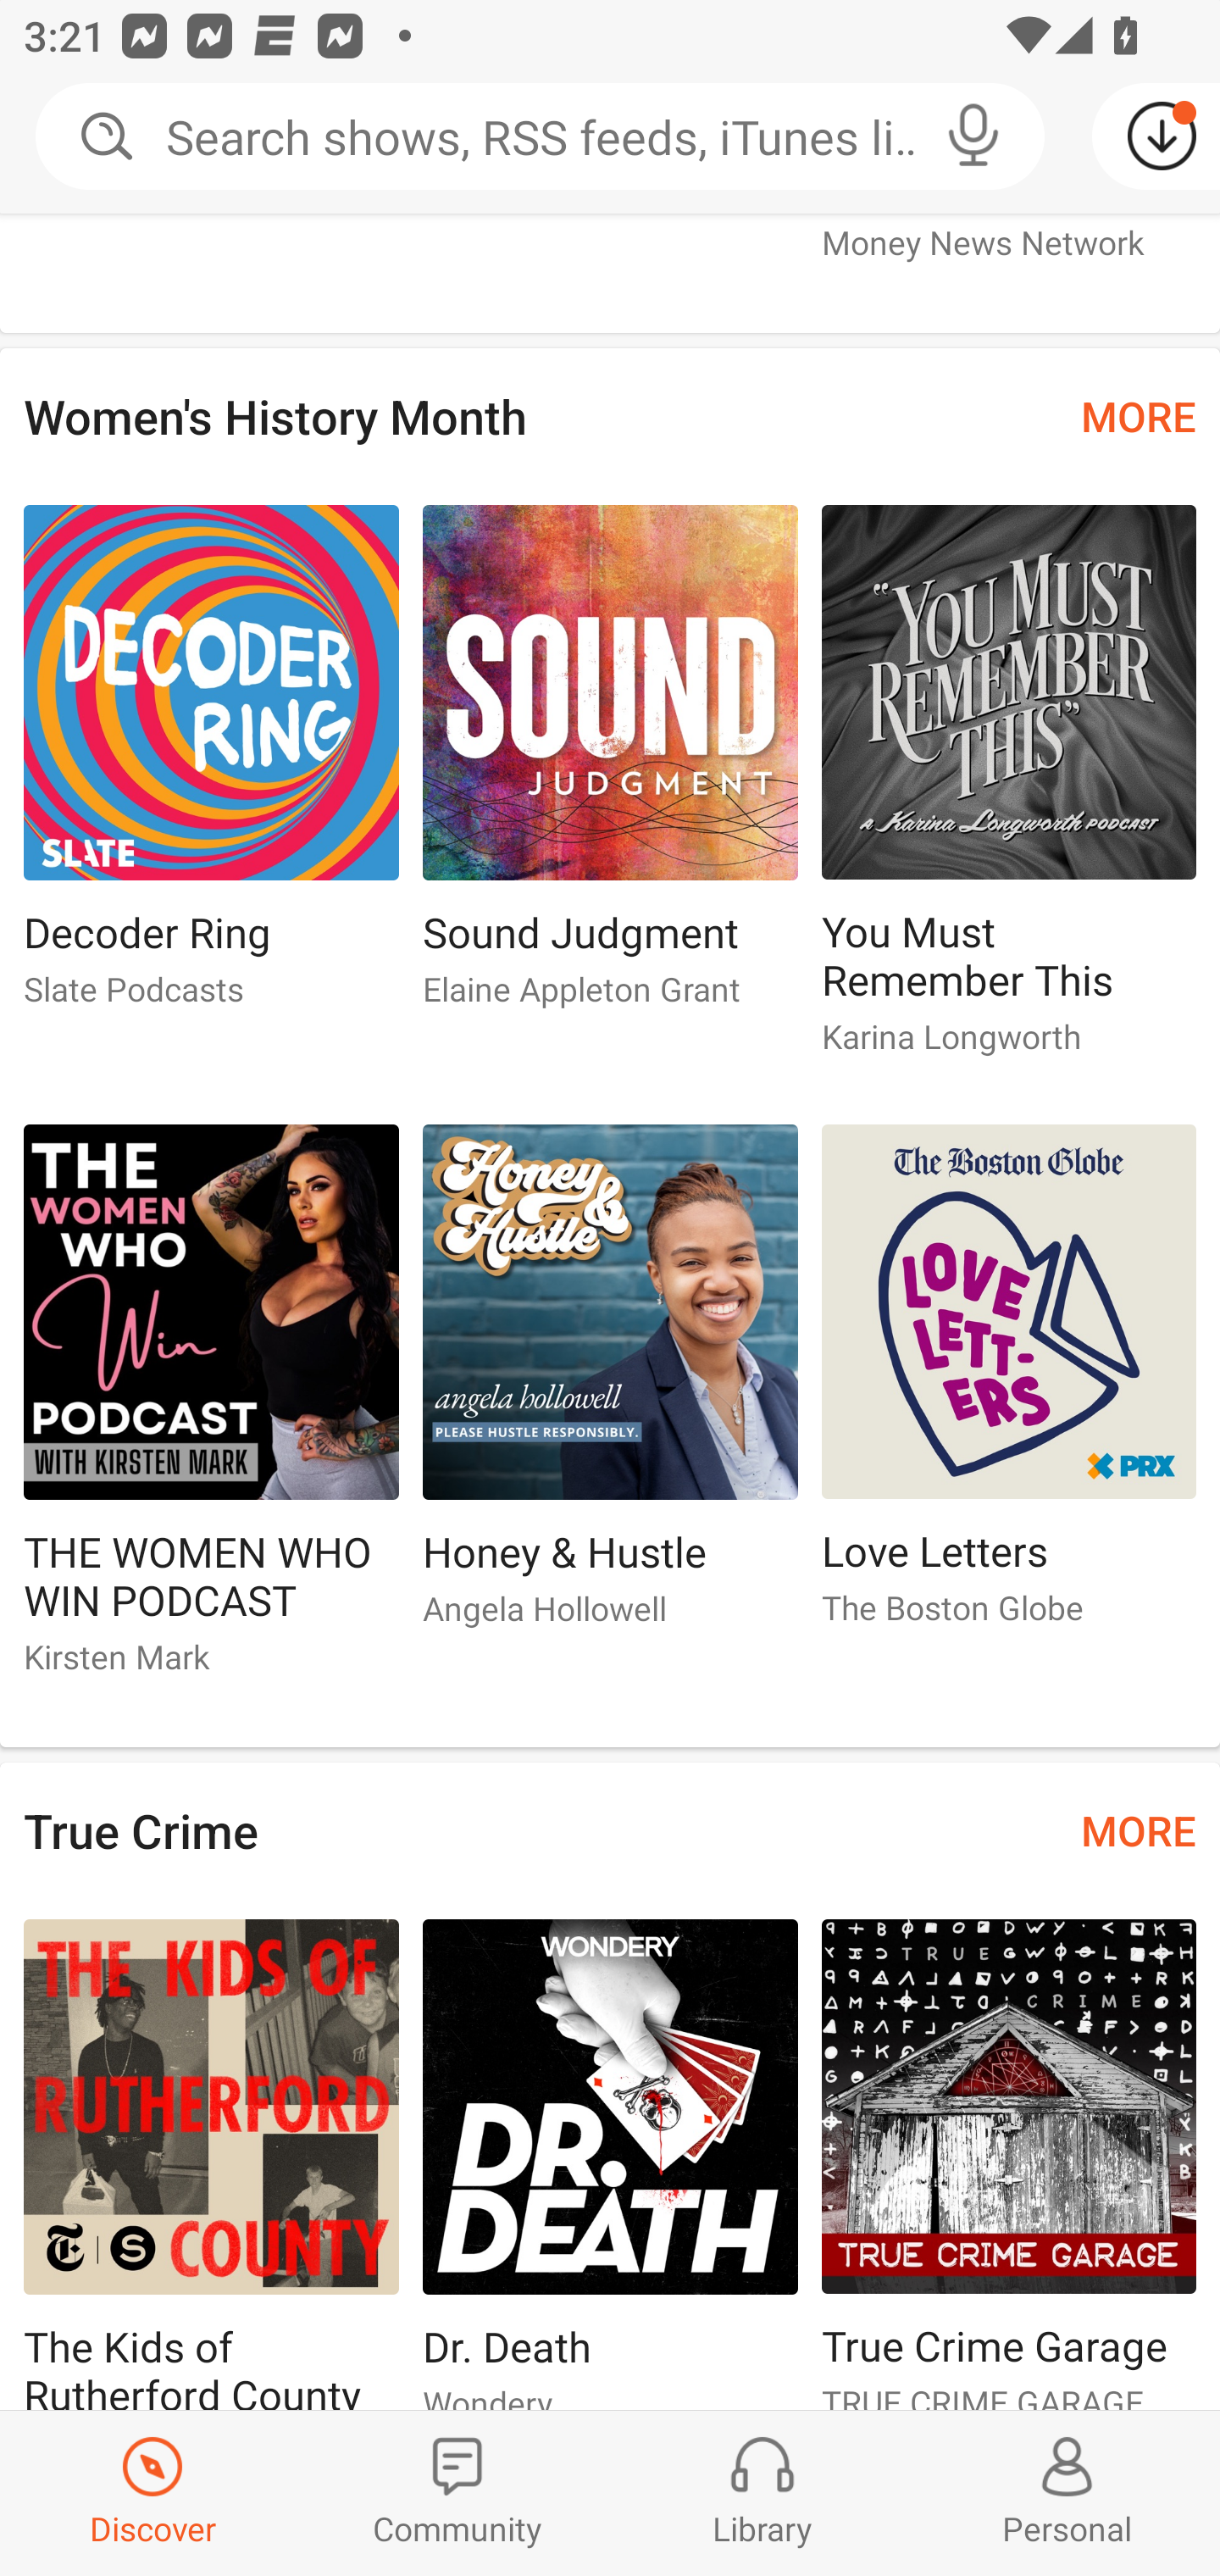 The width and height of the screenshot is (1220, 2576). I want to click on Dr. Death Dr. Death Wondery, so click(610, 2164).